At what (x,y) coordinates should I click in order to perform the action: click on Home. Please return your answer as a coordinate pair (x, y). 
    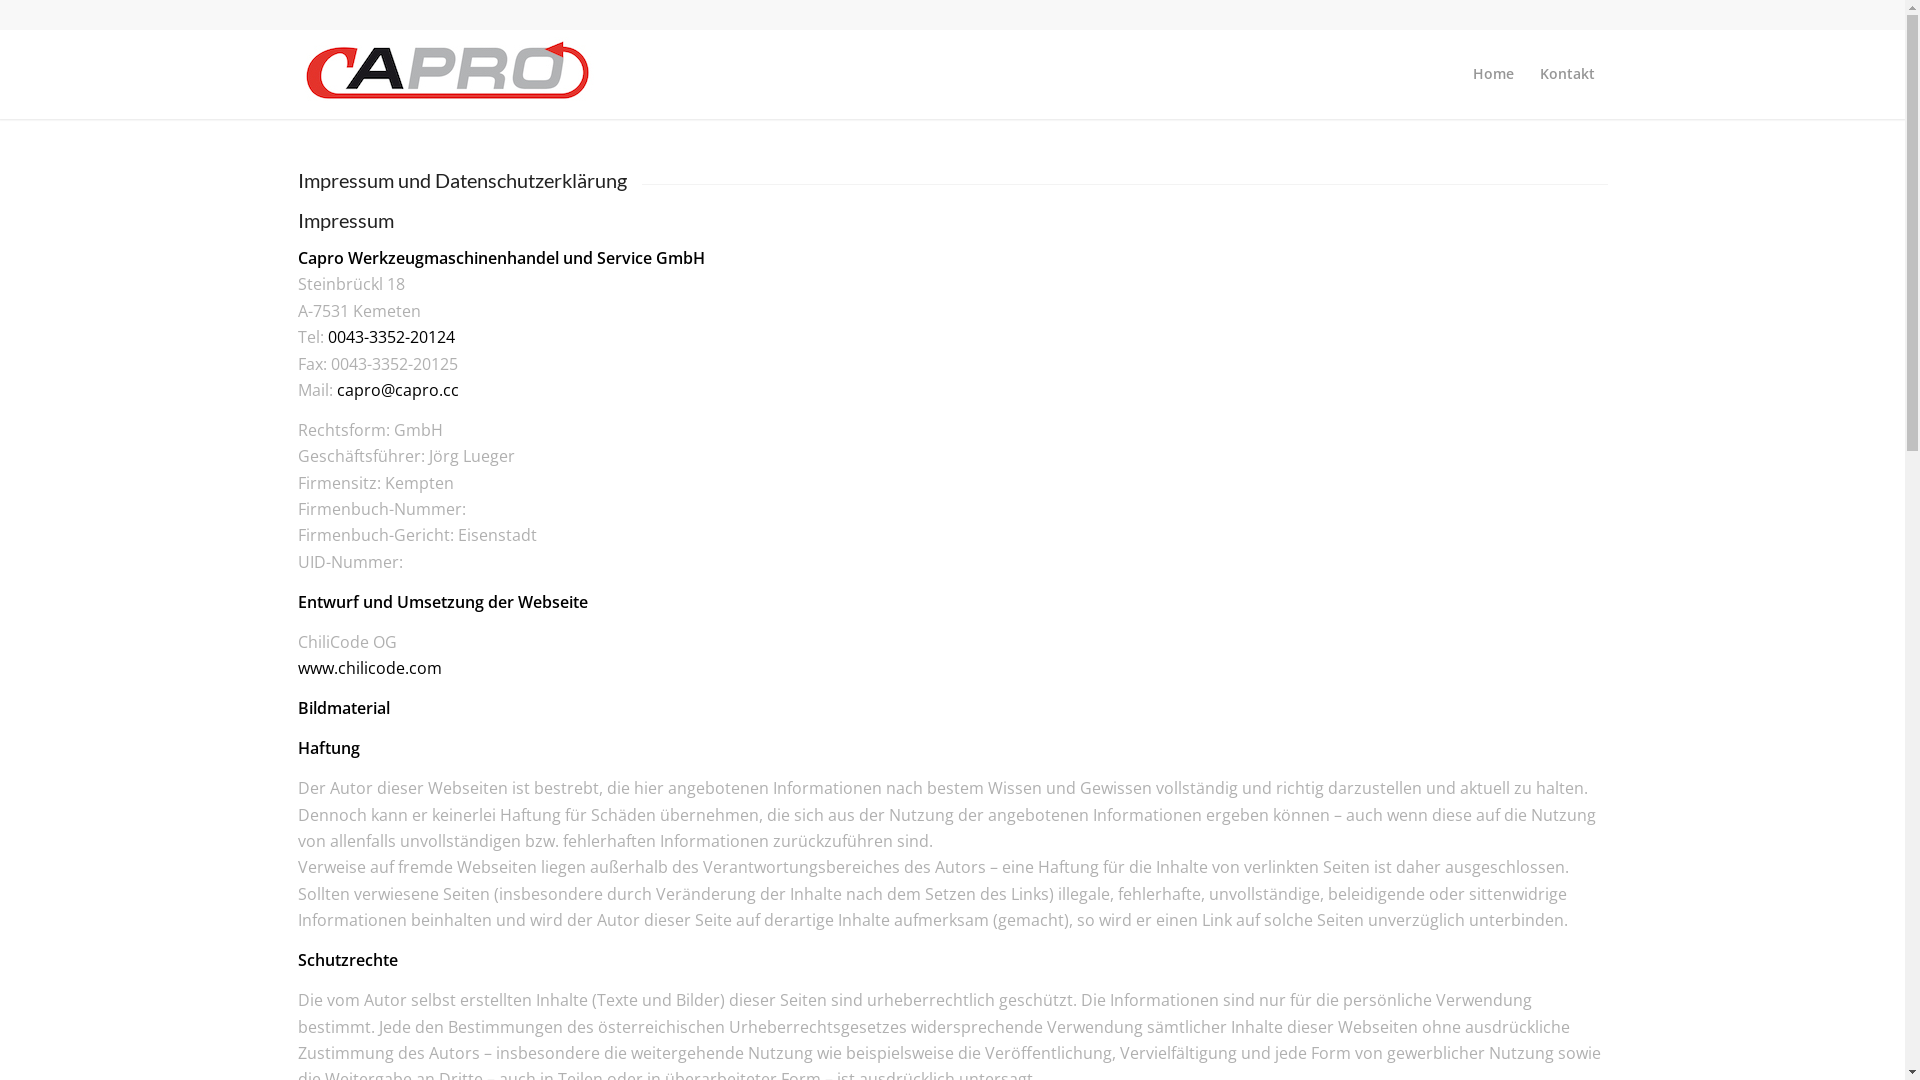
    Looking at the image, I should click on (1494, 74).